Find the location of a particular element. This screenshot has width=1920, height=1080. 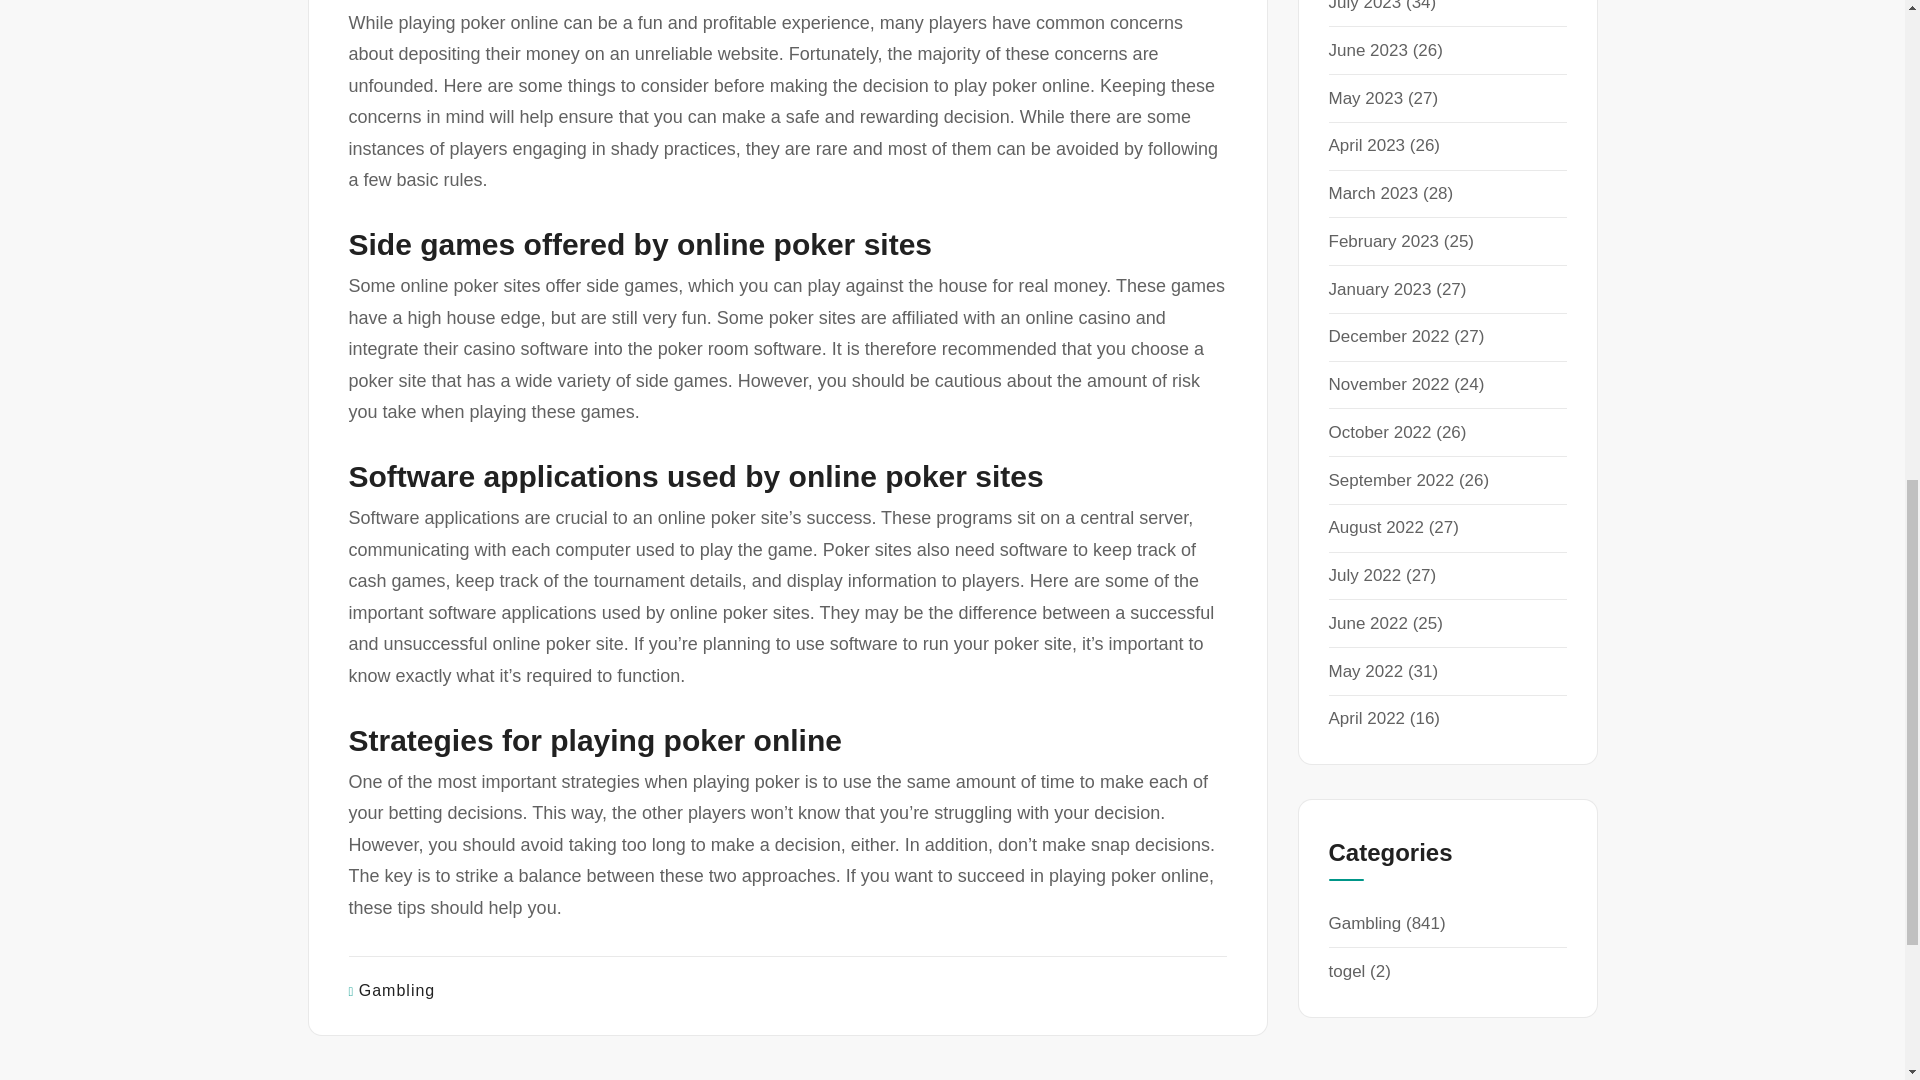

January 2023 is located at coordinates (1379, 289).